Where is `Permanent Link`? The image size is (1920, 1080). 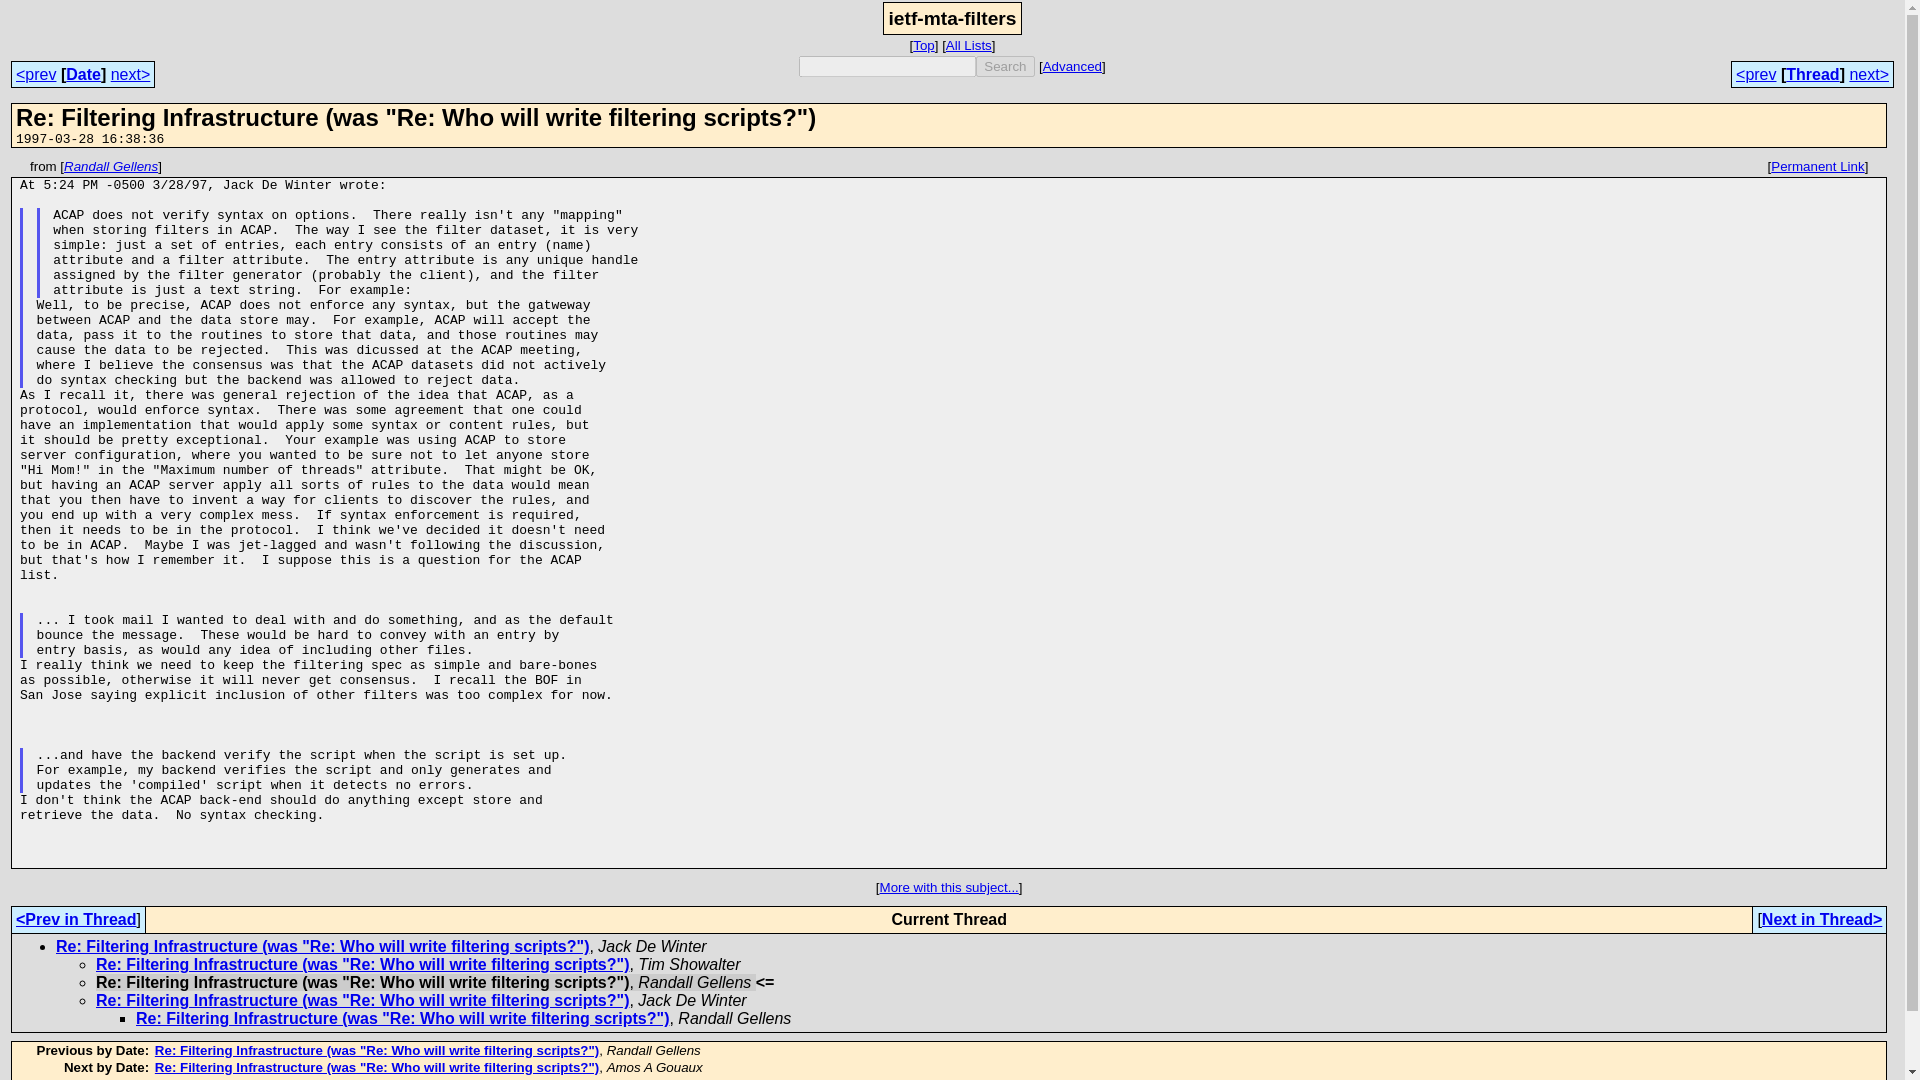
Permanent Link is located at coordinates (1817, 166).